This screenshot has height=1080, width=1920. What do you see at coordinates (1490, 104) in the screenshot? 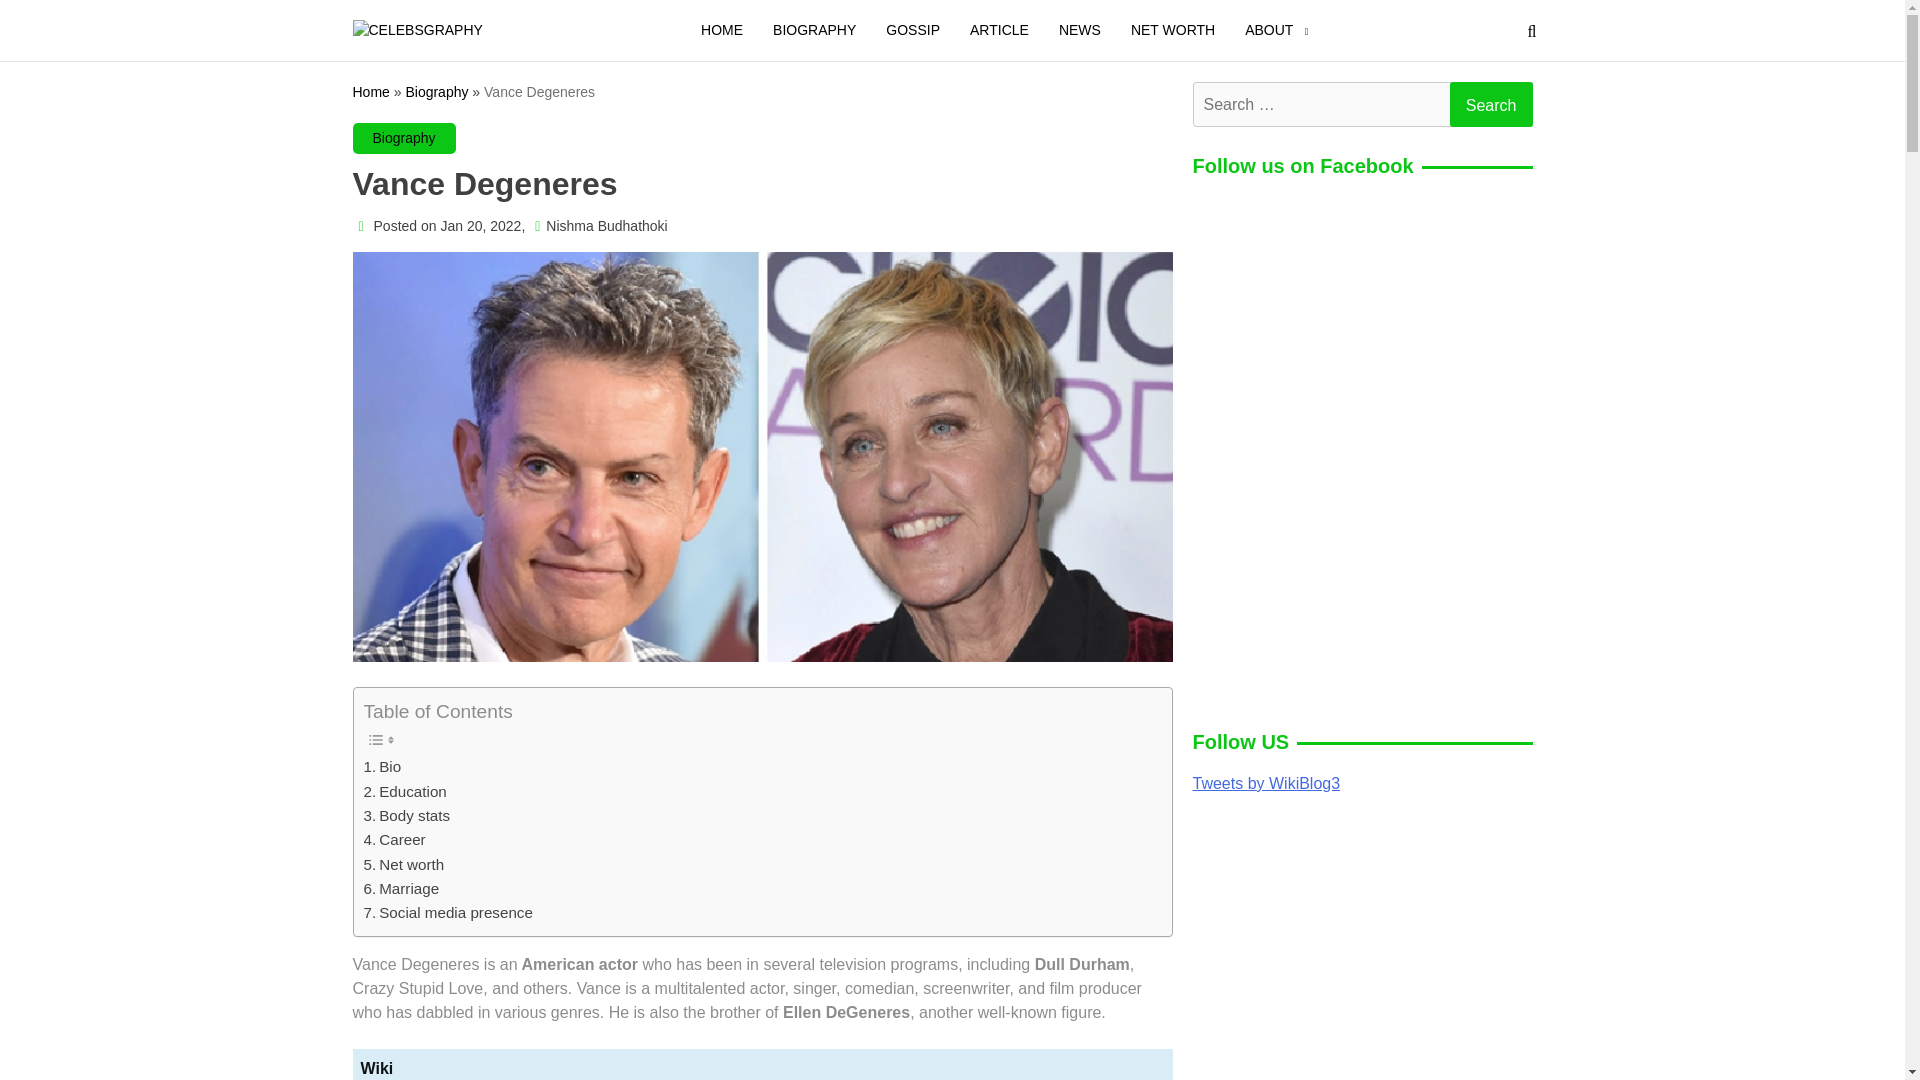
I see `Search` at bounding box center [1490, 104].